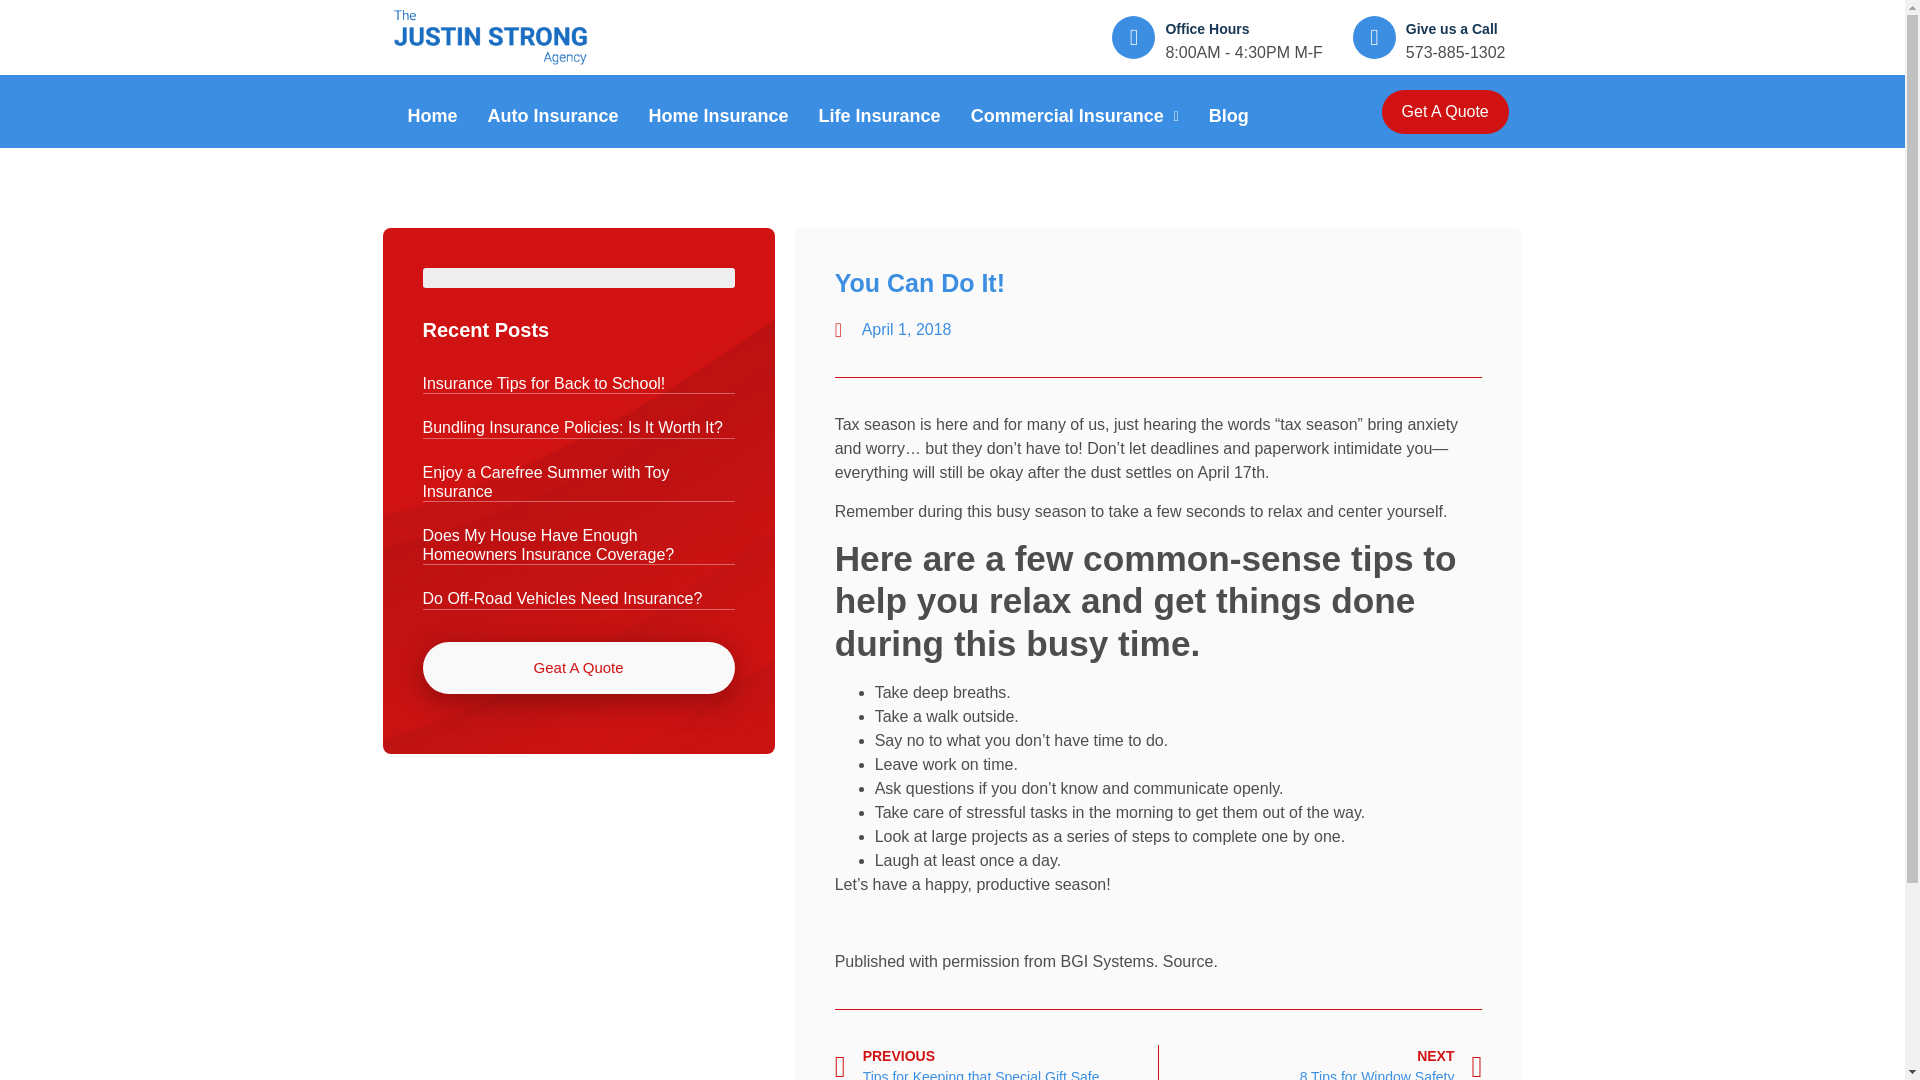  What do you see at coordinates (1451, 28) in the screenshot?
I see `Give us a Call` at bounding box center [1451, 28].